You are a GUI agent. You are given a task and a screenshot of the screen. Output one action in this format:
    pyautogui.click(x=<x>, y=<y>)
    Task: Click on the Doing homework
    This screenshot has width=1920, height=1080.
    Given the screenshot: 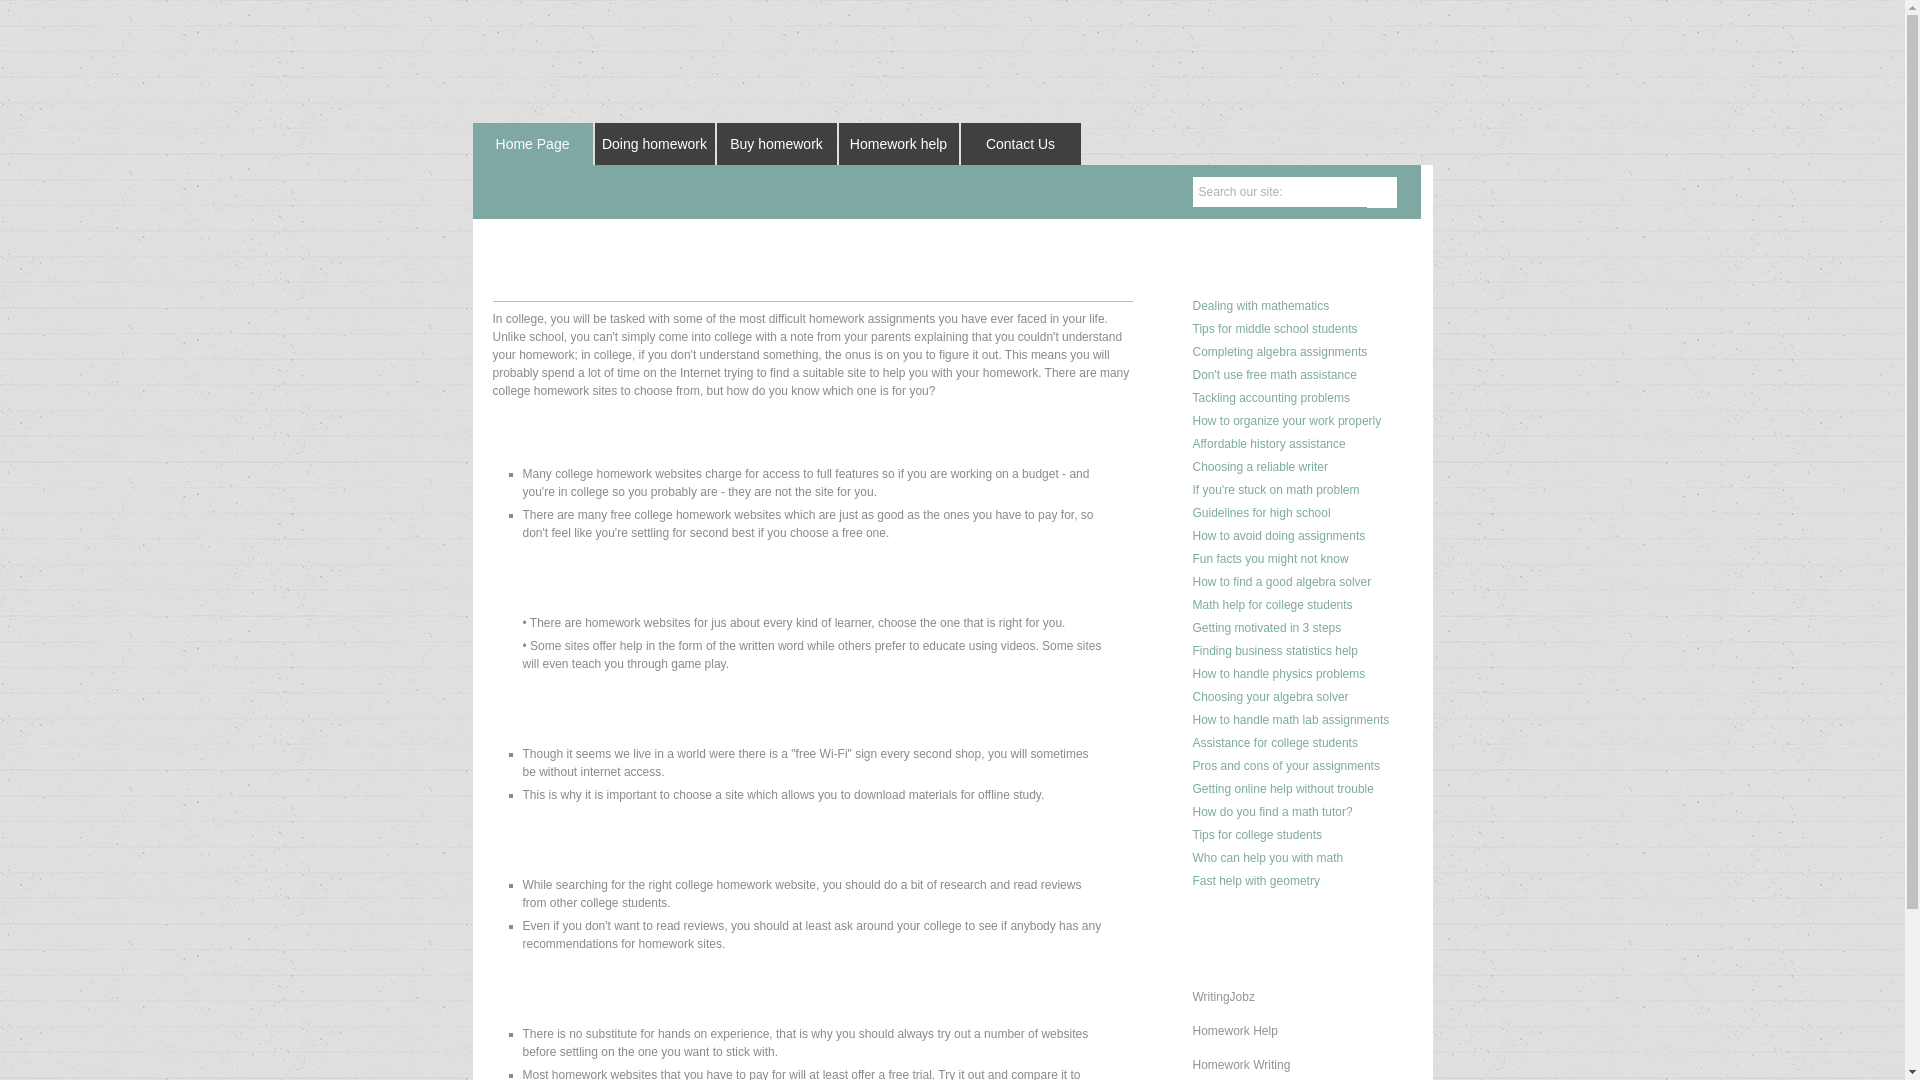 What is the action you would take?
    pyautogui.click(x=654, y=144)
    